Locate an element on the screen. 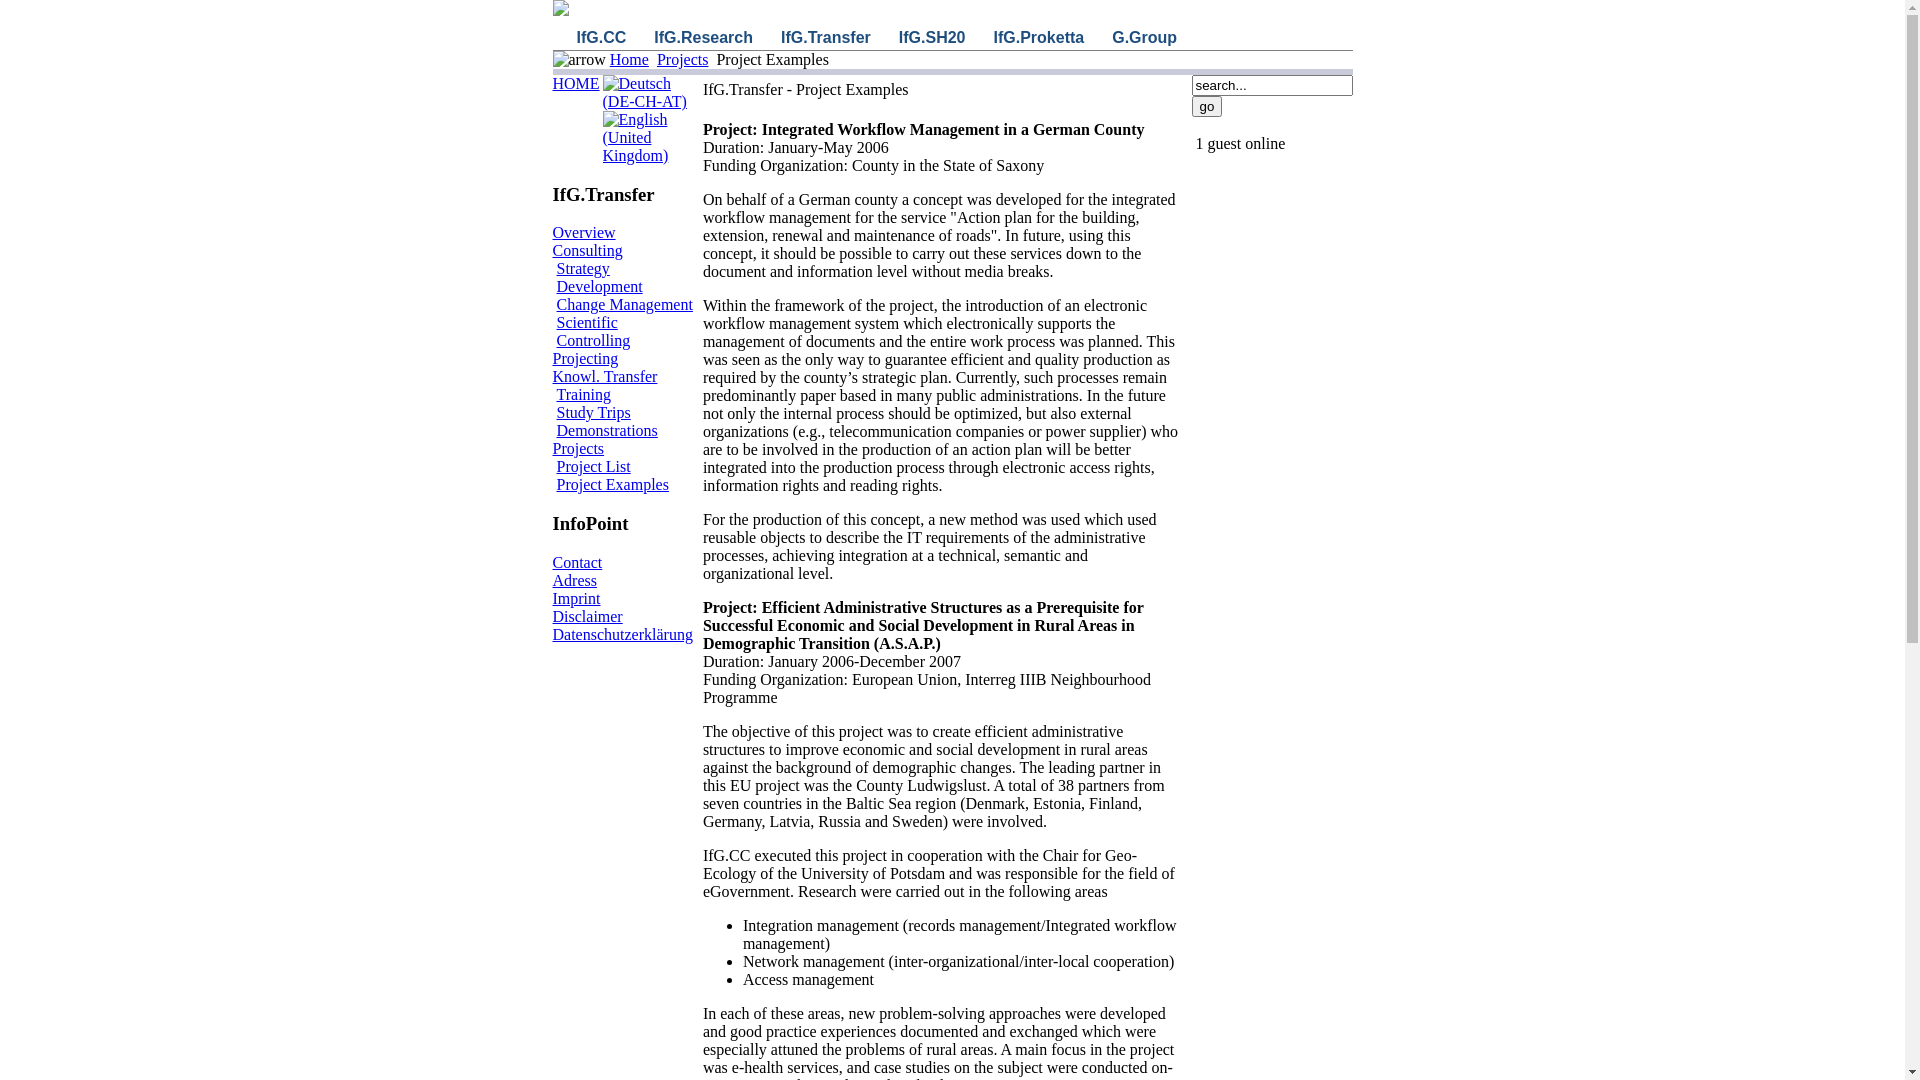 The image size is (1920, 1080). IfG.Research is located at coordinates (704, 38).